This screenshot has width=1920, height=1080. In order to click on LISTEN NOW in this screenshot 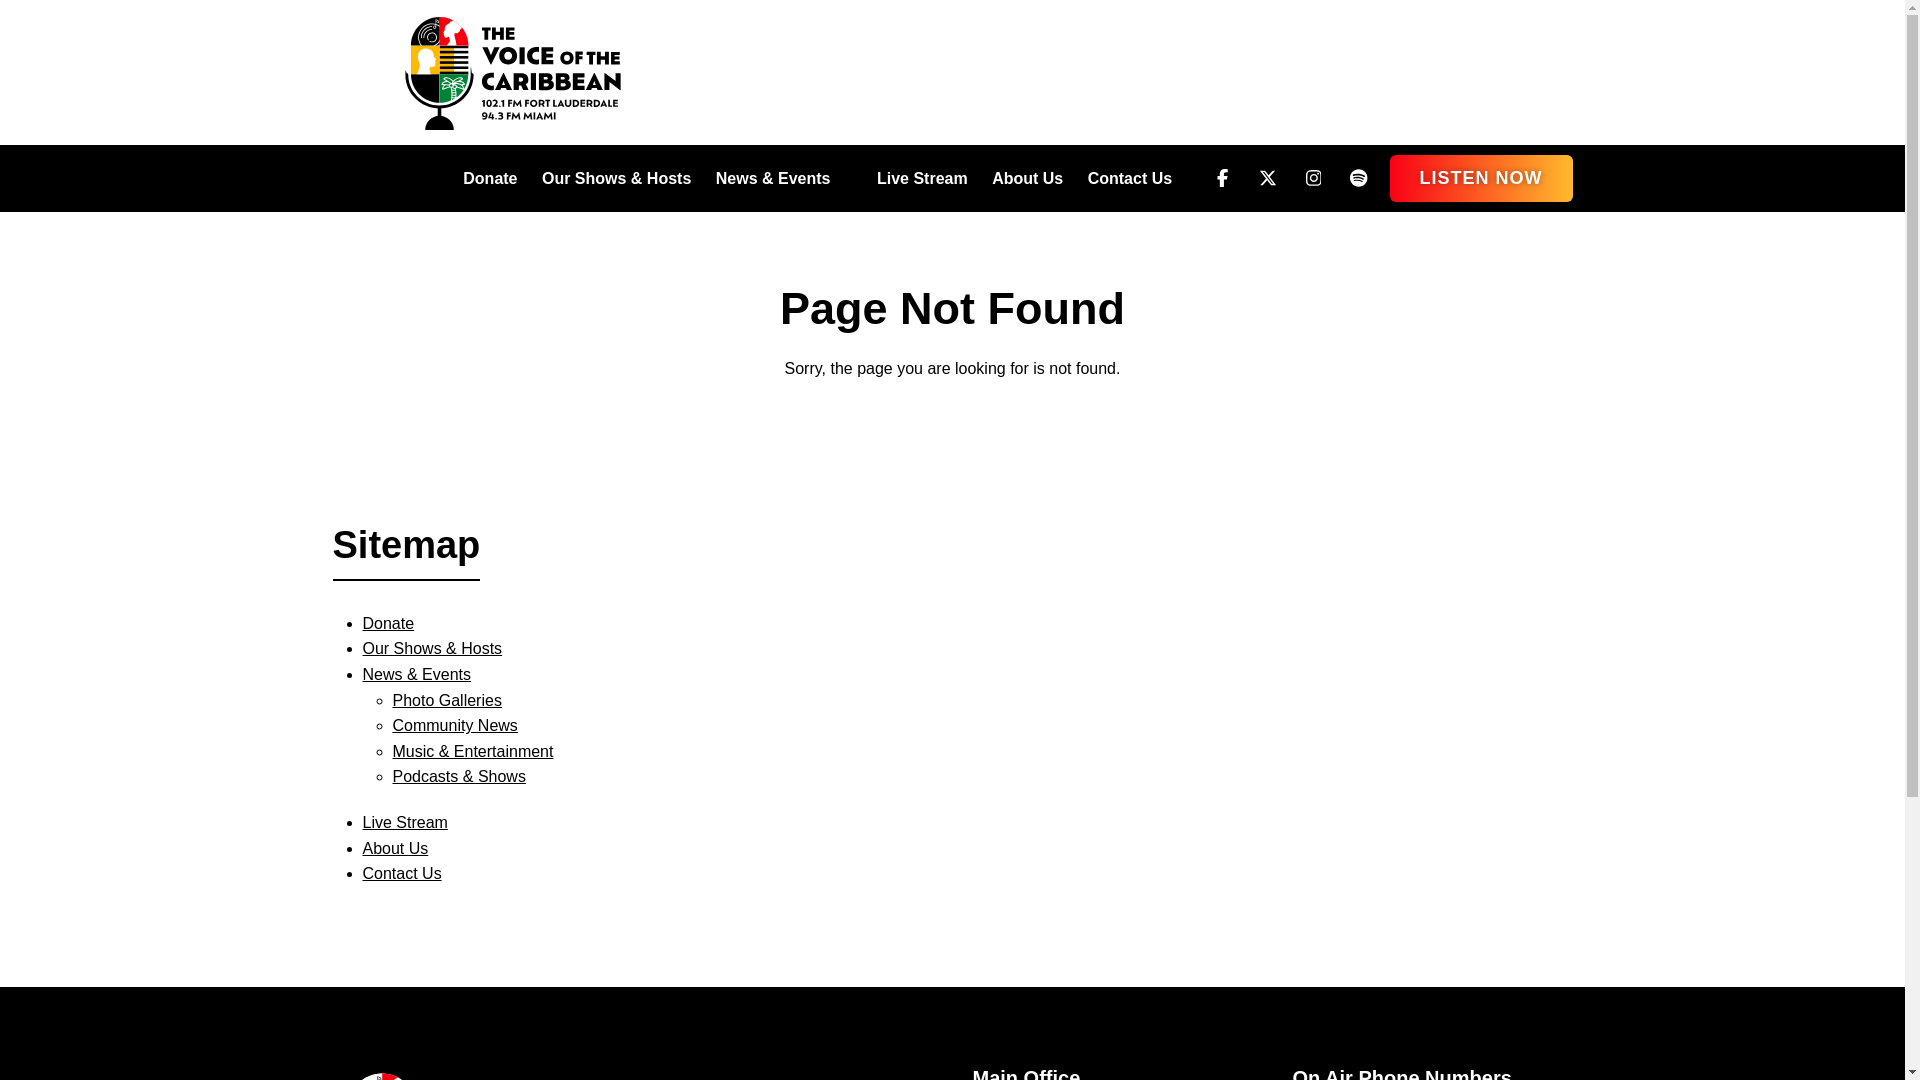, I will do `click(1481, 178)`.